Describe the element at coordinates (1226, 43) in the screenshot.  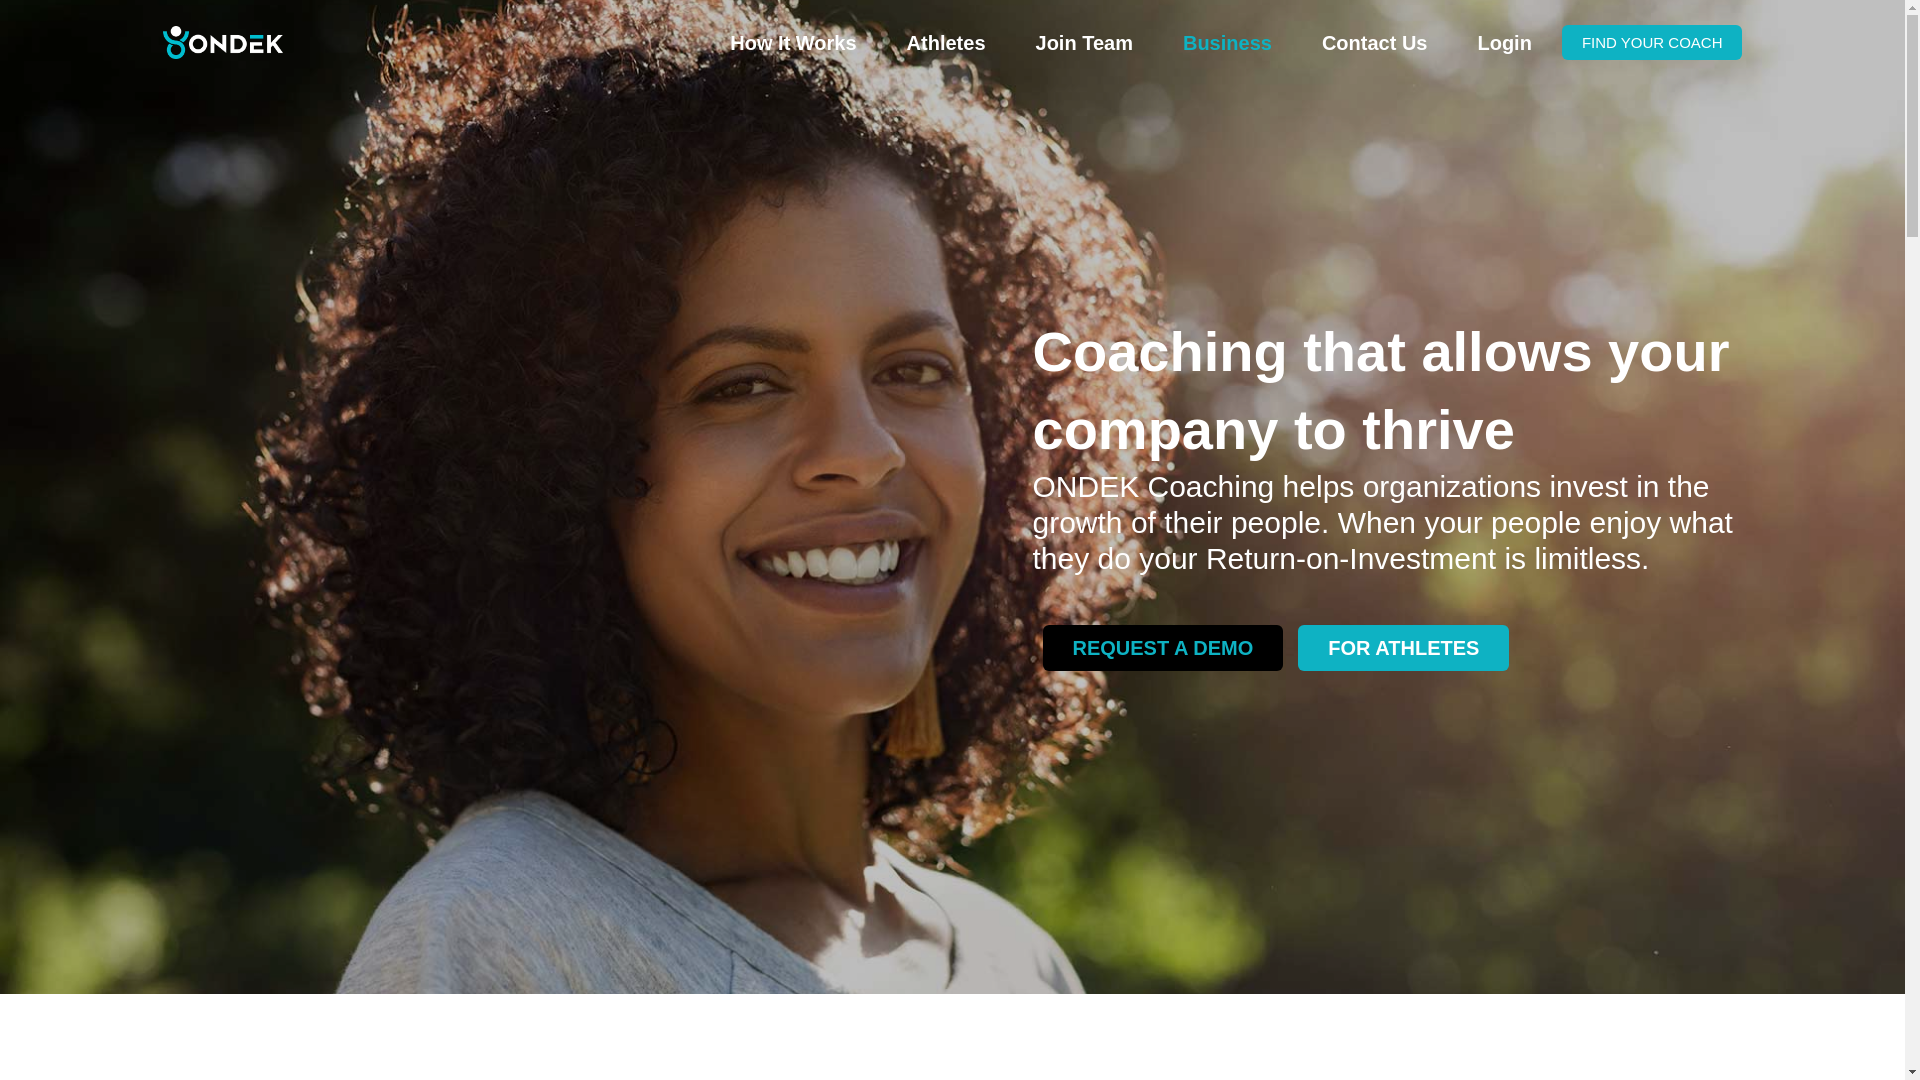
I see `Business` at that location.